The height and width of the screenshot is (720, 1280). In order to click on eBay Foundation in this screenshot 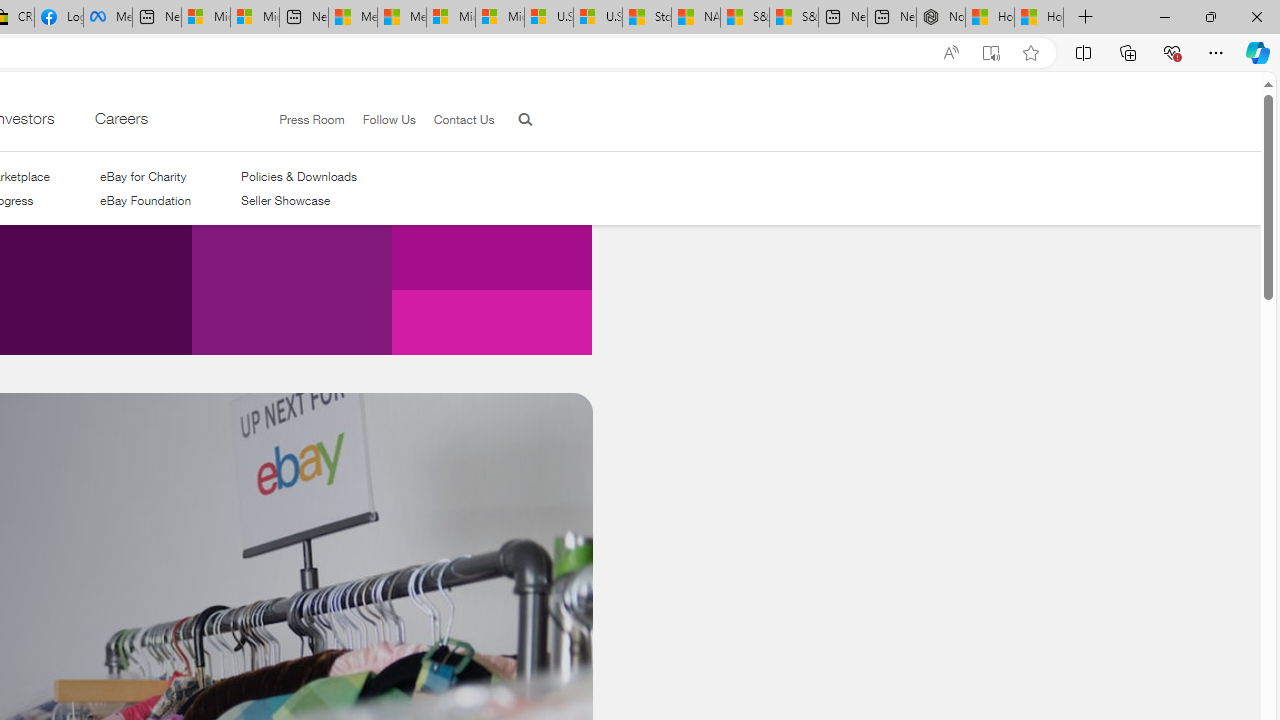, I will do `click(145, 200)`.